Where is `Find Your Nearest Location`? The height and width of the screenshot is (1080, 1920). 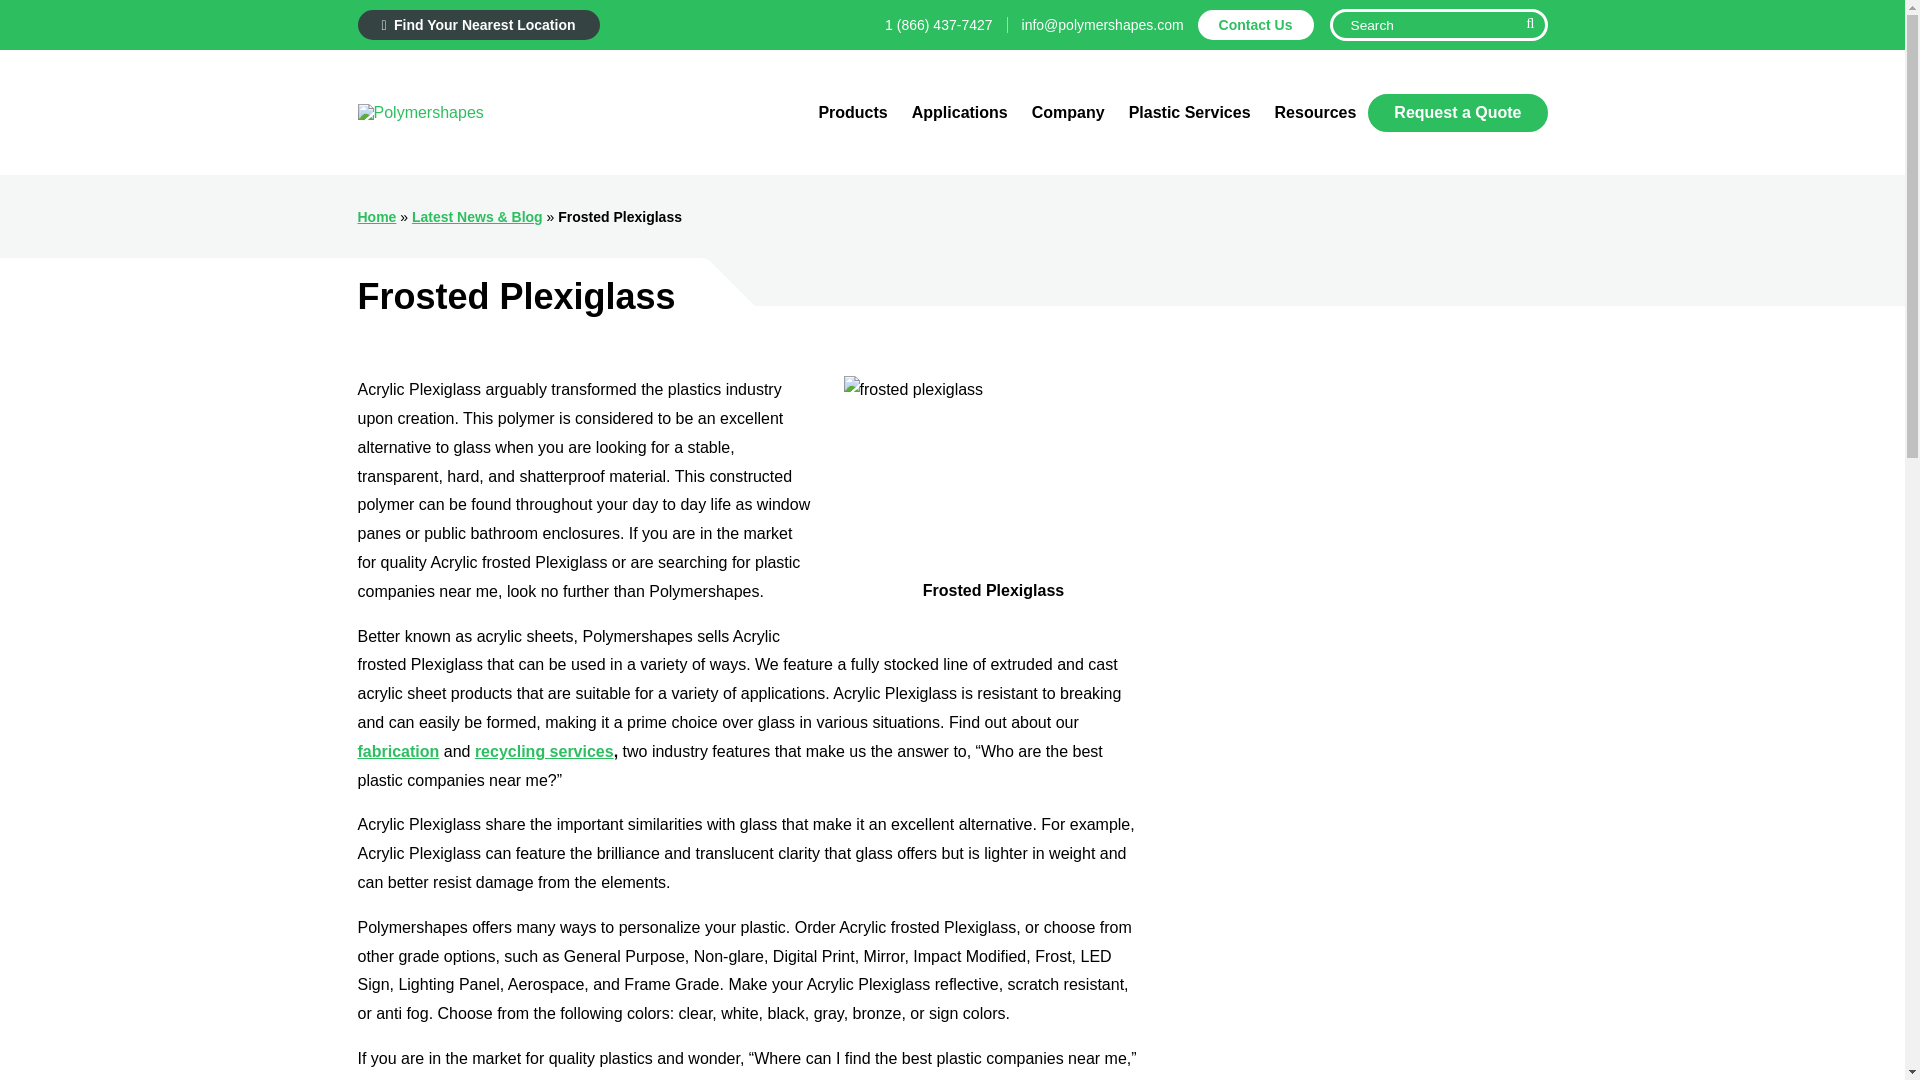 Find Your Nearest Location is located at coordinates (478, 24).